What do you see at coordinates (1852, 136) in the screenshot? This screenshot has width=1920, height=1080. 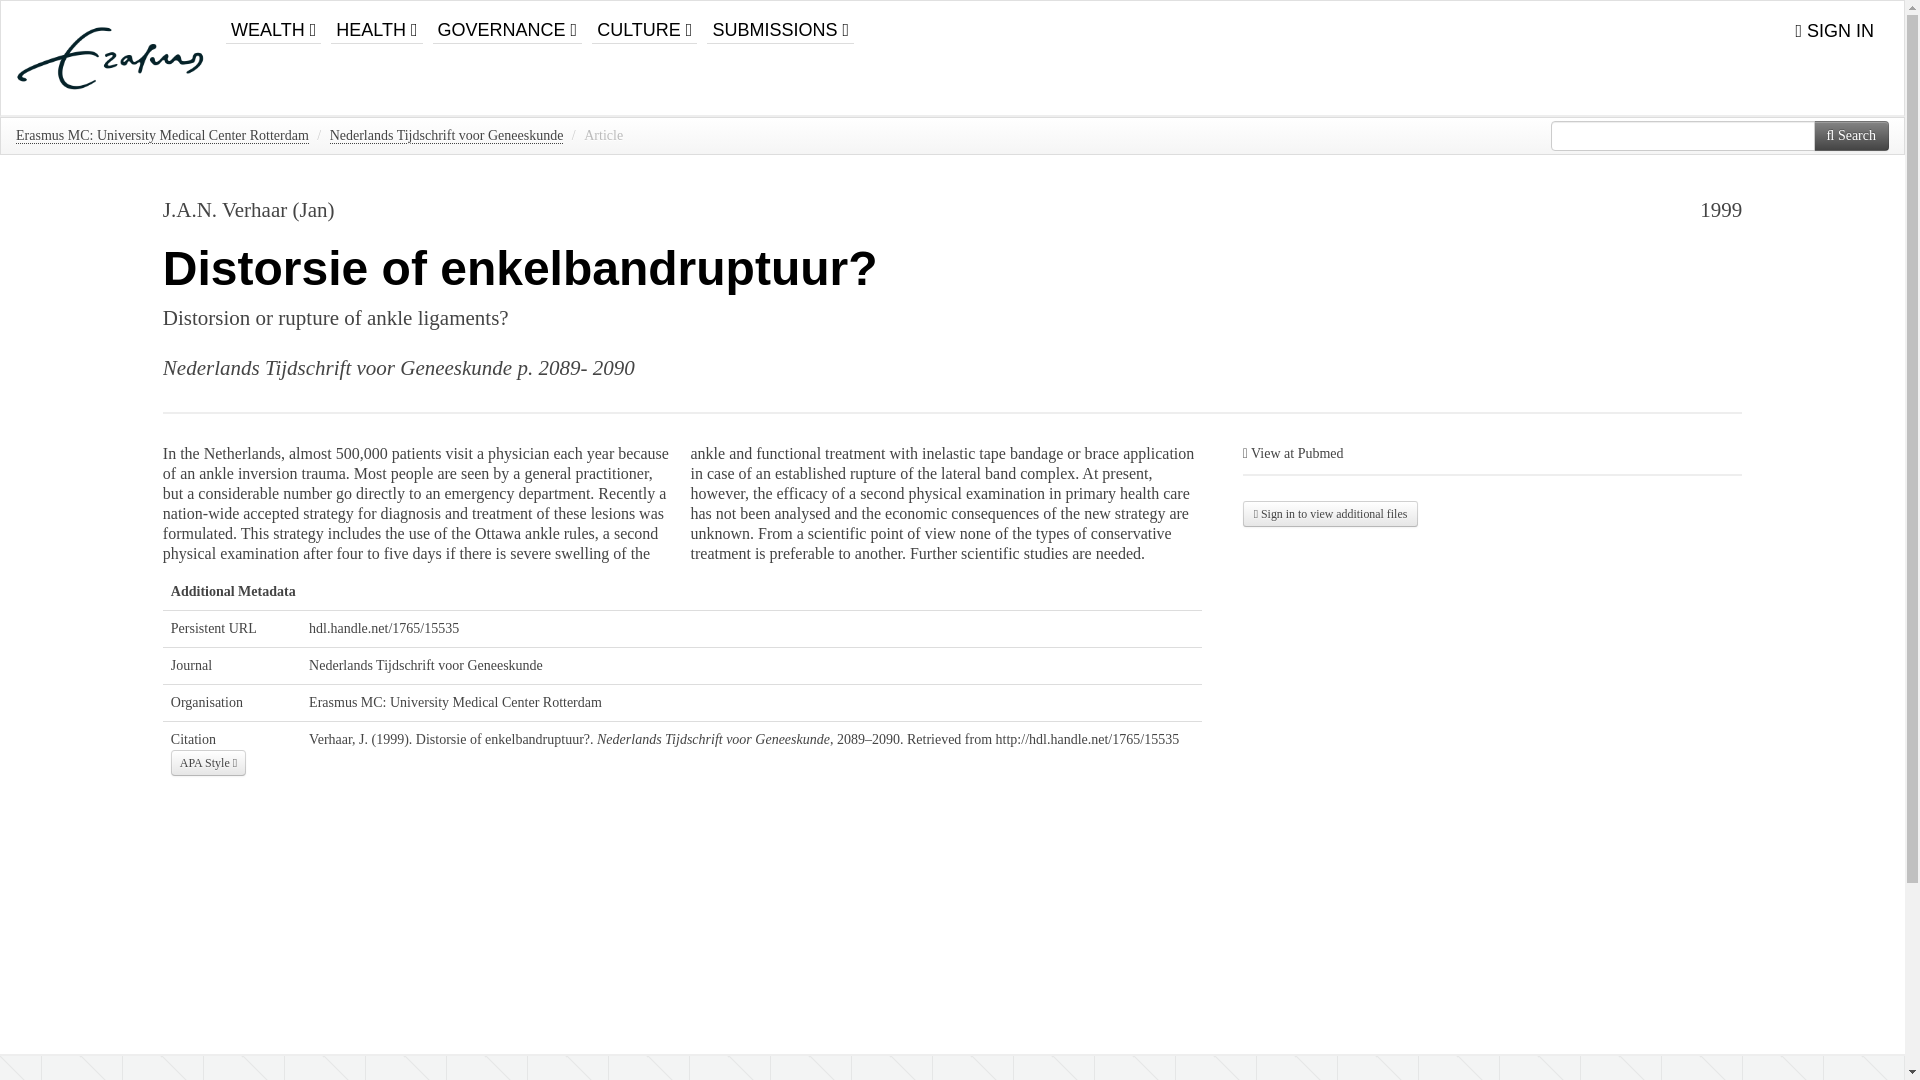 I see `Search` at bounding box center [1852, 136].